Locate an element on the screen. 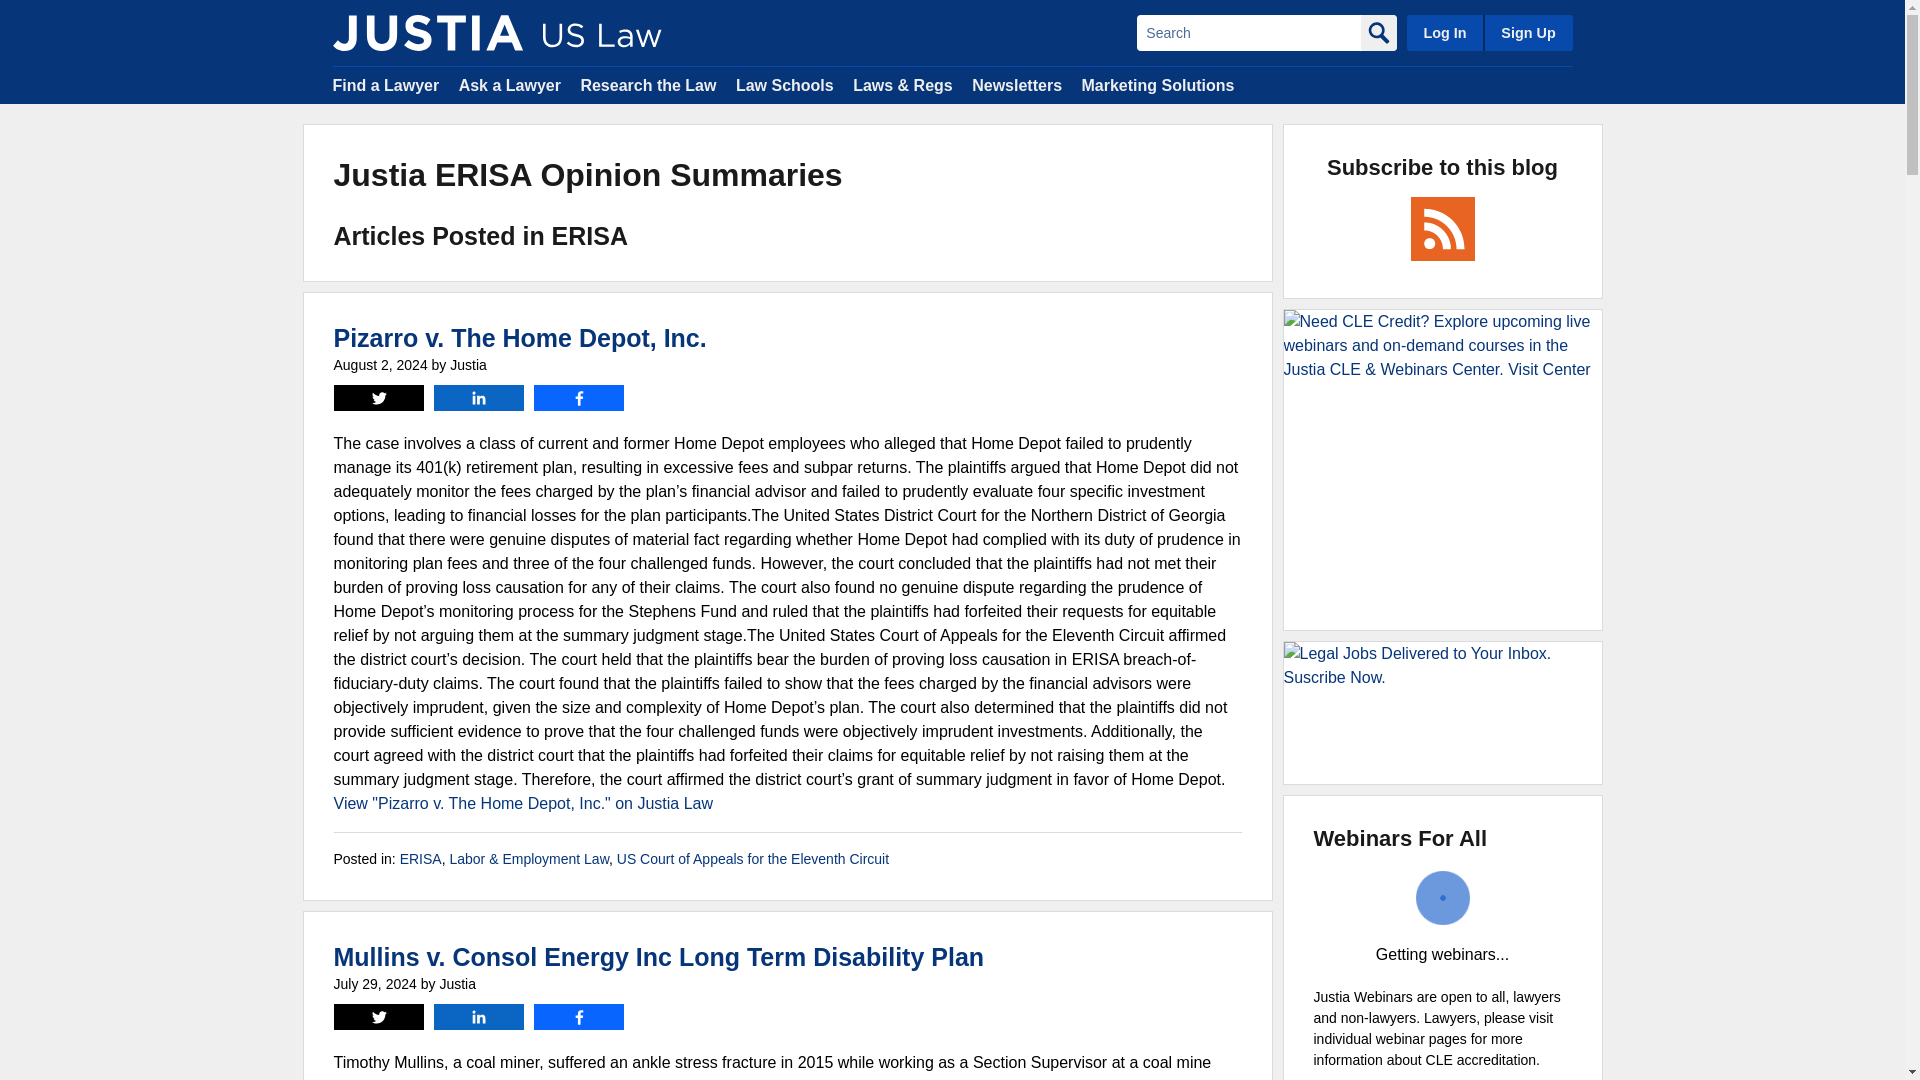 This screenshot has height=1080, width=1920. Research the Law is located at coordinates (648, 84).